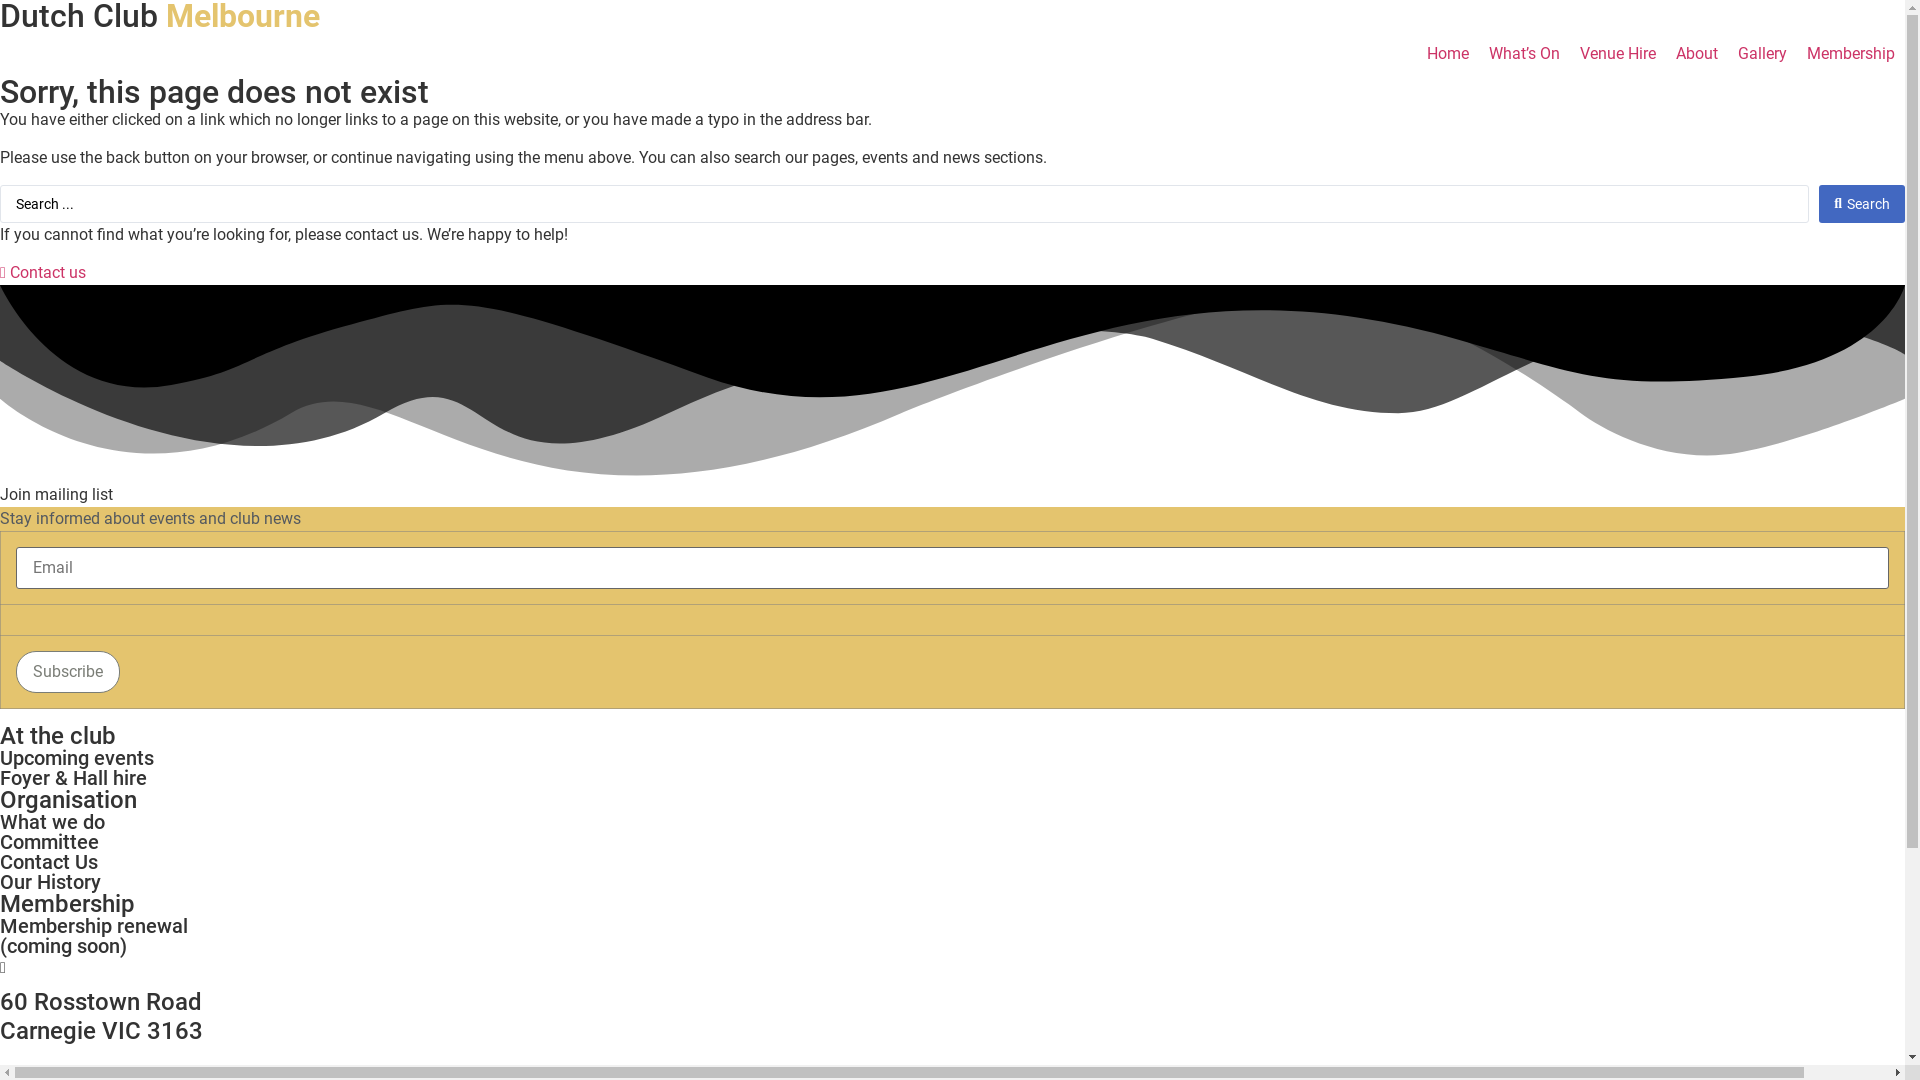 The image size is (1920, 1080). What do you see at coordinates (1851, 54) in the screenshot?
I see `Membership` at bounding box center [1851, 54].